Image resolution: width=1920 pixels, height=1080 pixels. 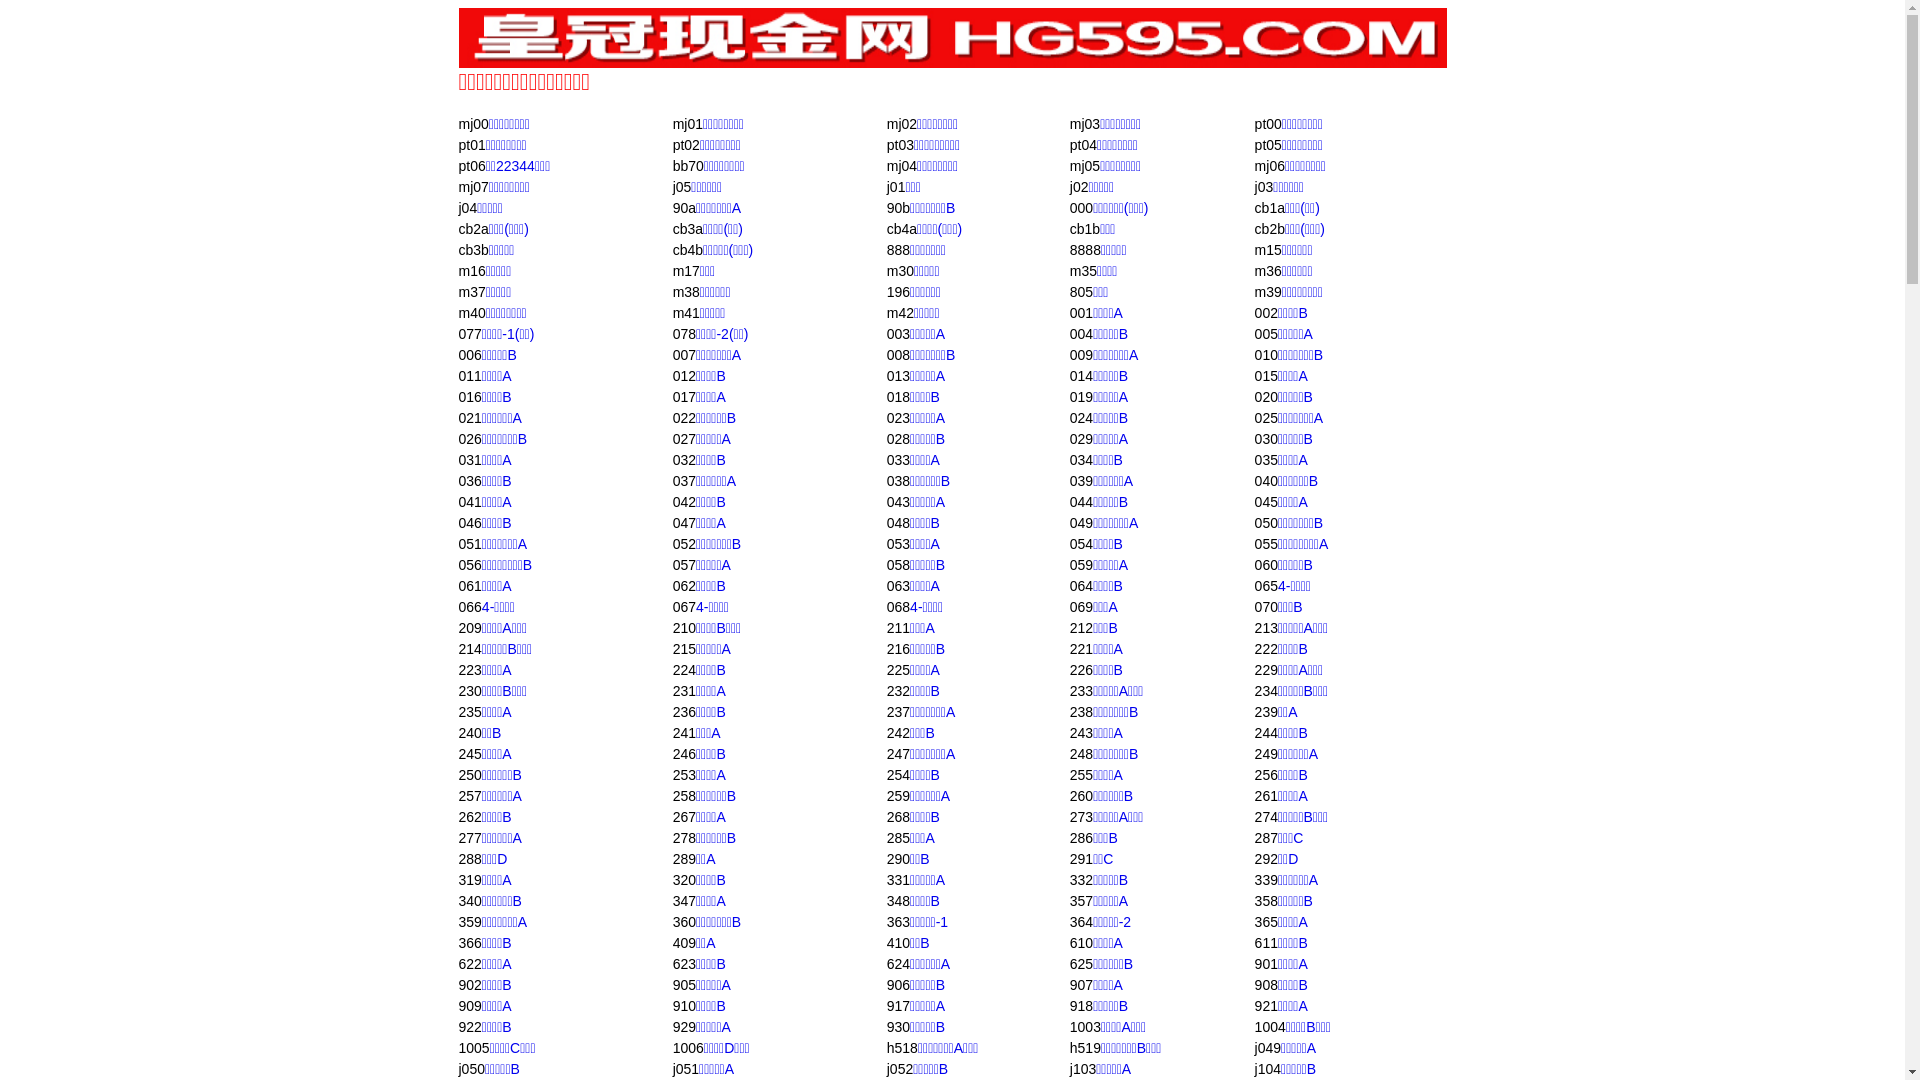 I want to click on 255, so click(x=1082, y=775).